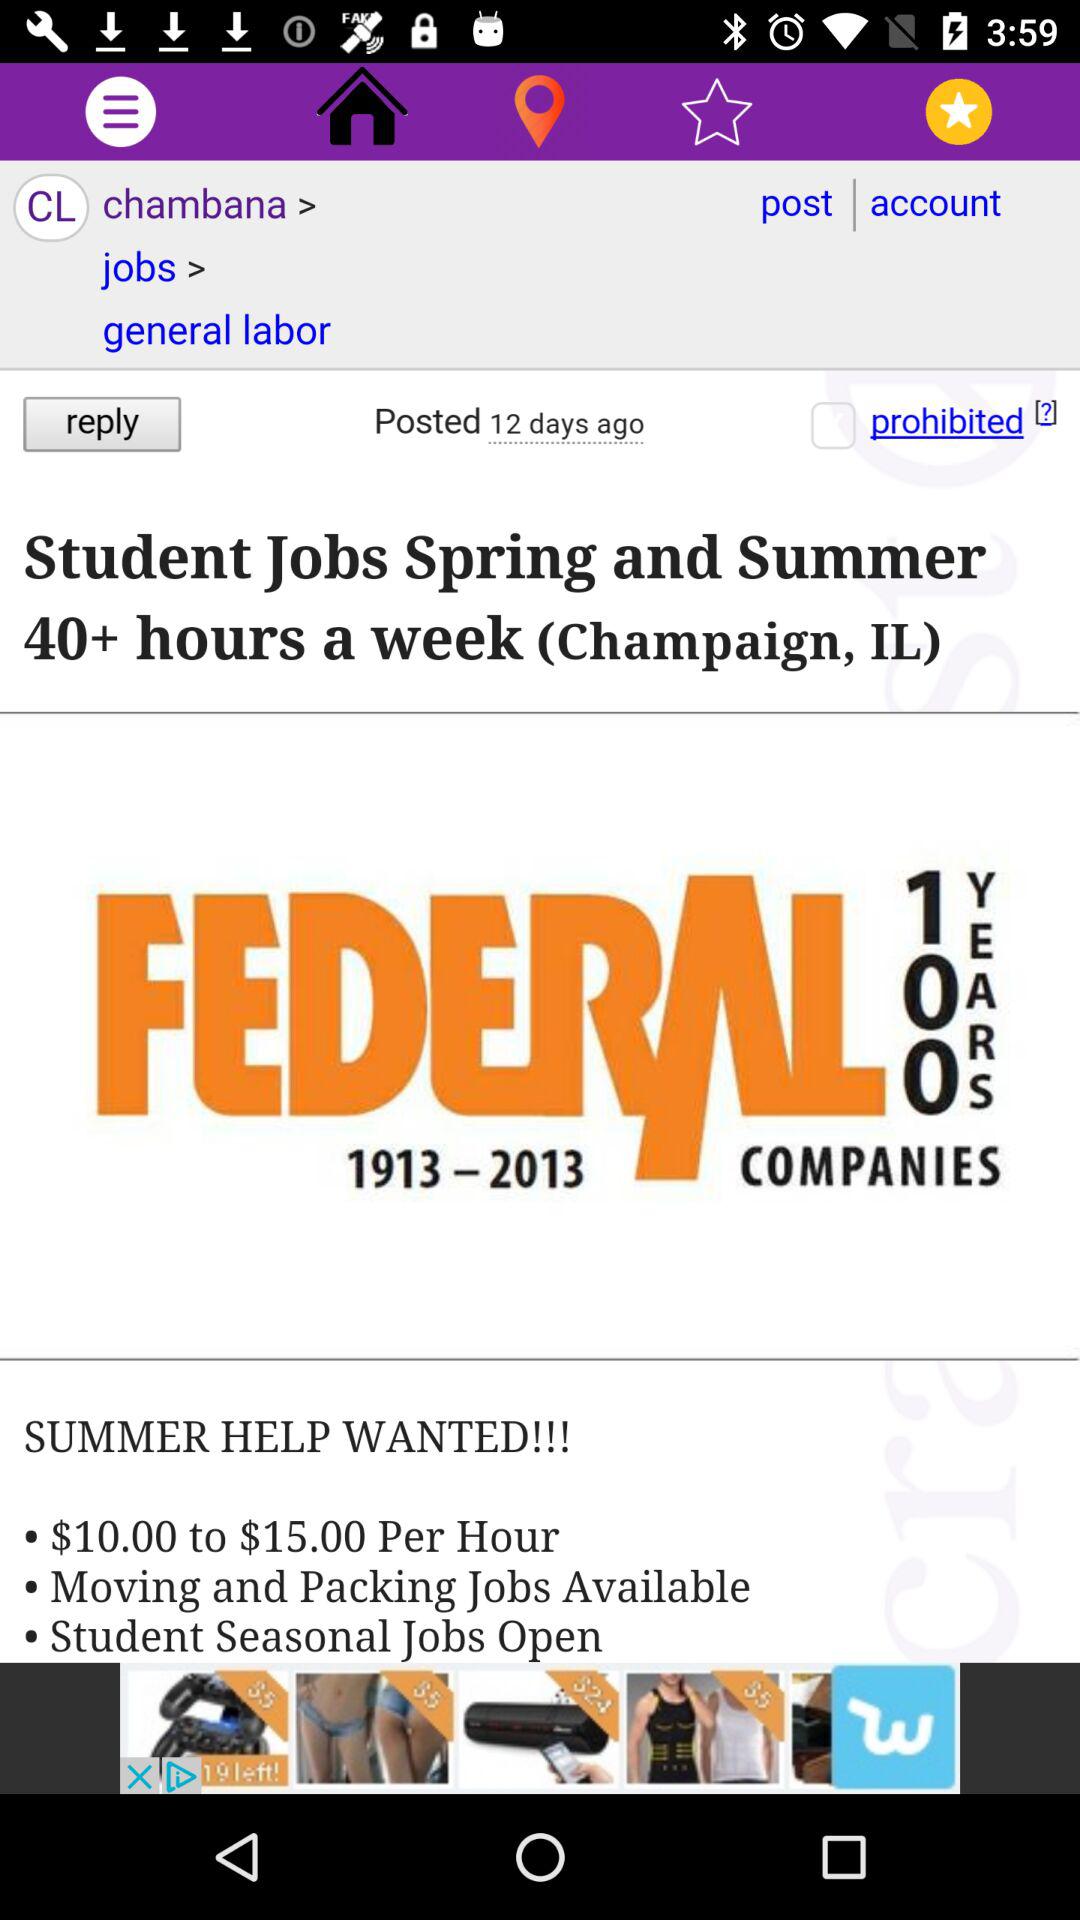 The image size is (1080, 1920). What do you see at coordinates (120, 112) in the screenshot?
I see `menu button` at bounding box center [120, 112].